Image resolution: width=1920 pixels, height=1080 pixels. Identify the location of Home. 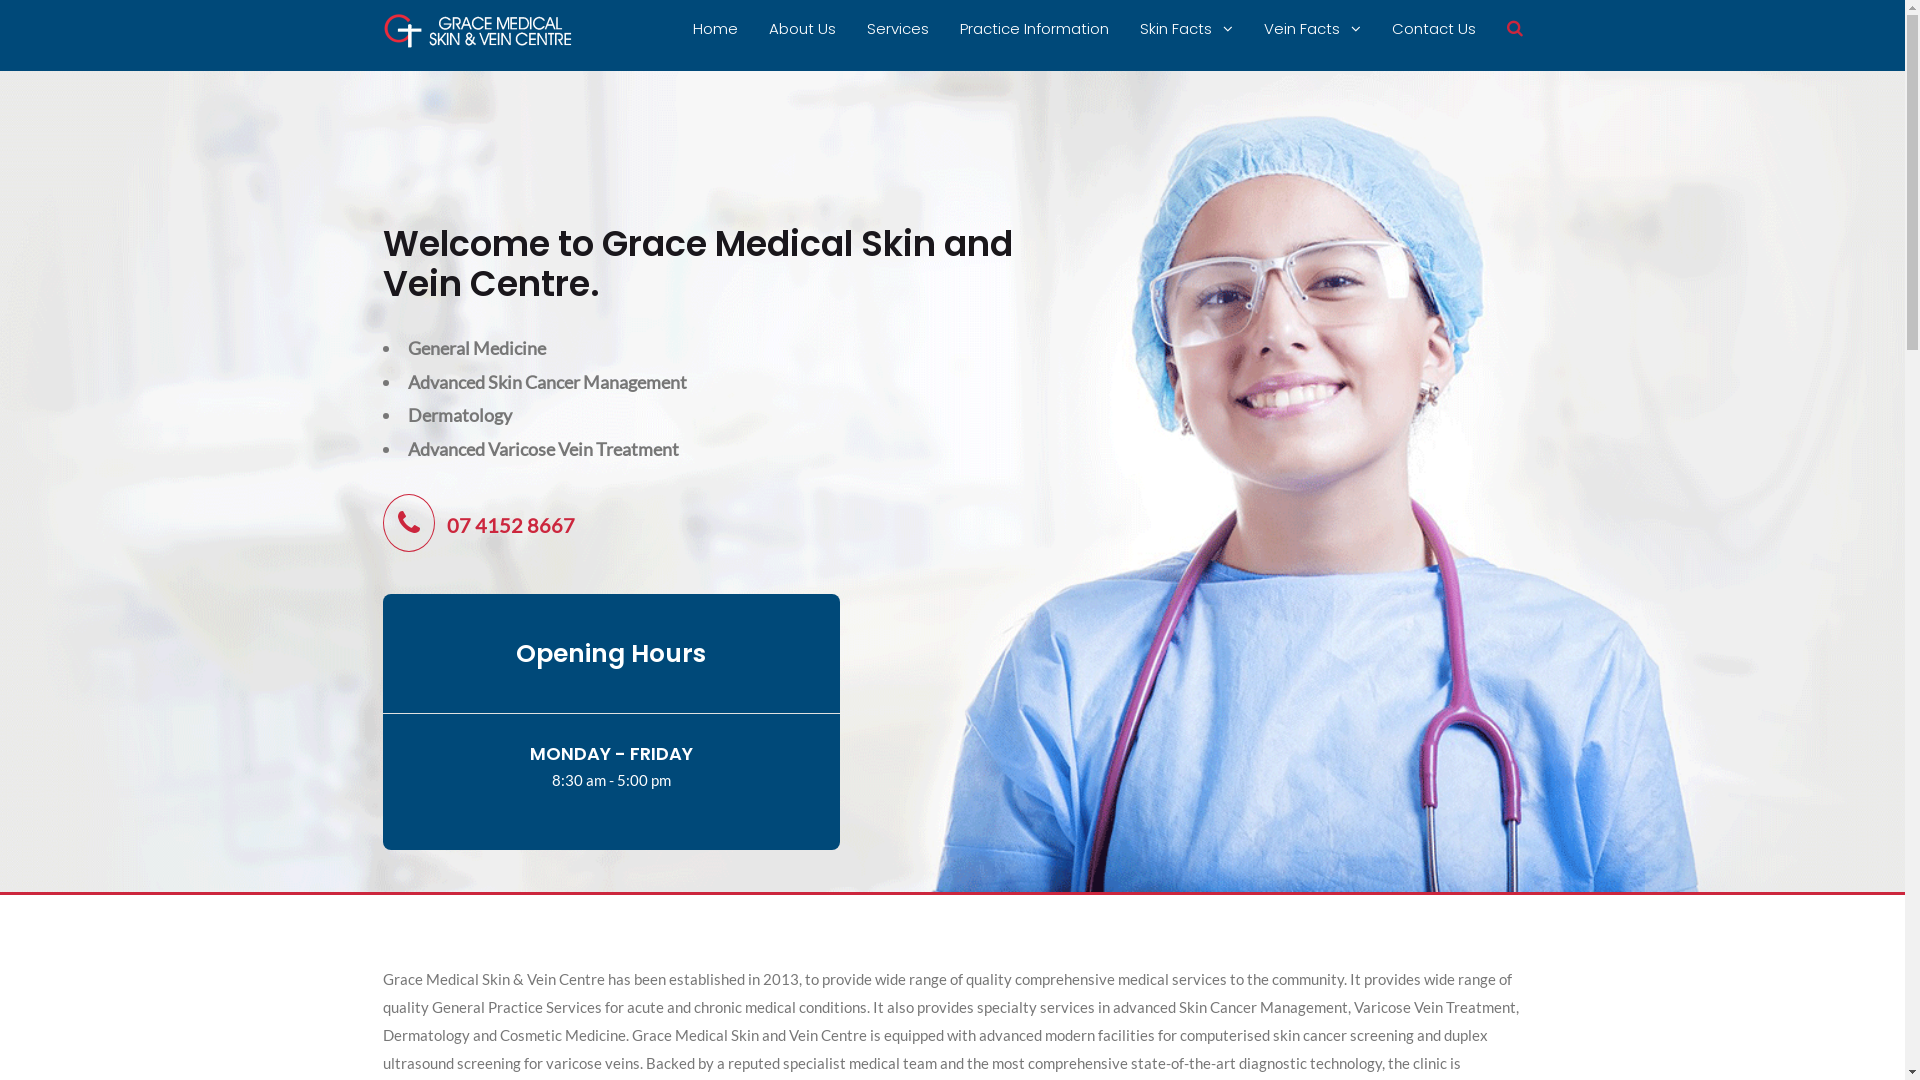
(714, 29).